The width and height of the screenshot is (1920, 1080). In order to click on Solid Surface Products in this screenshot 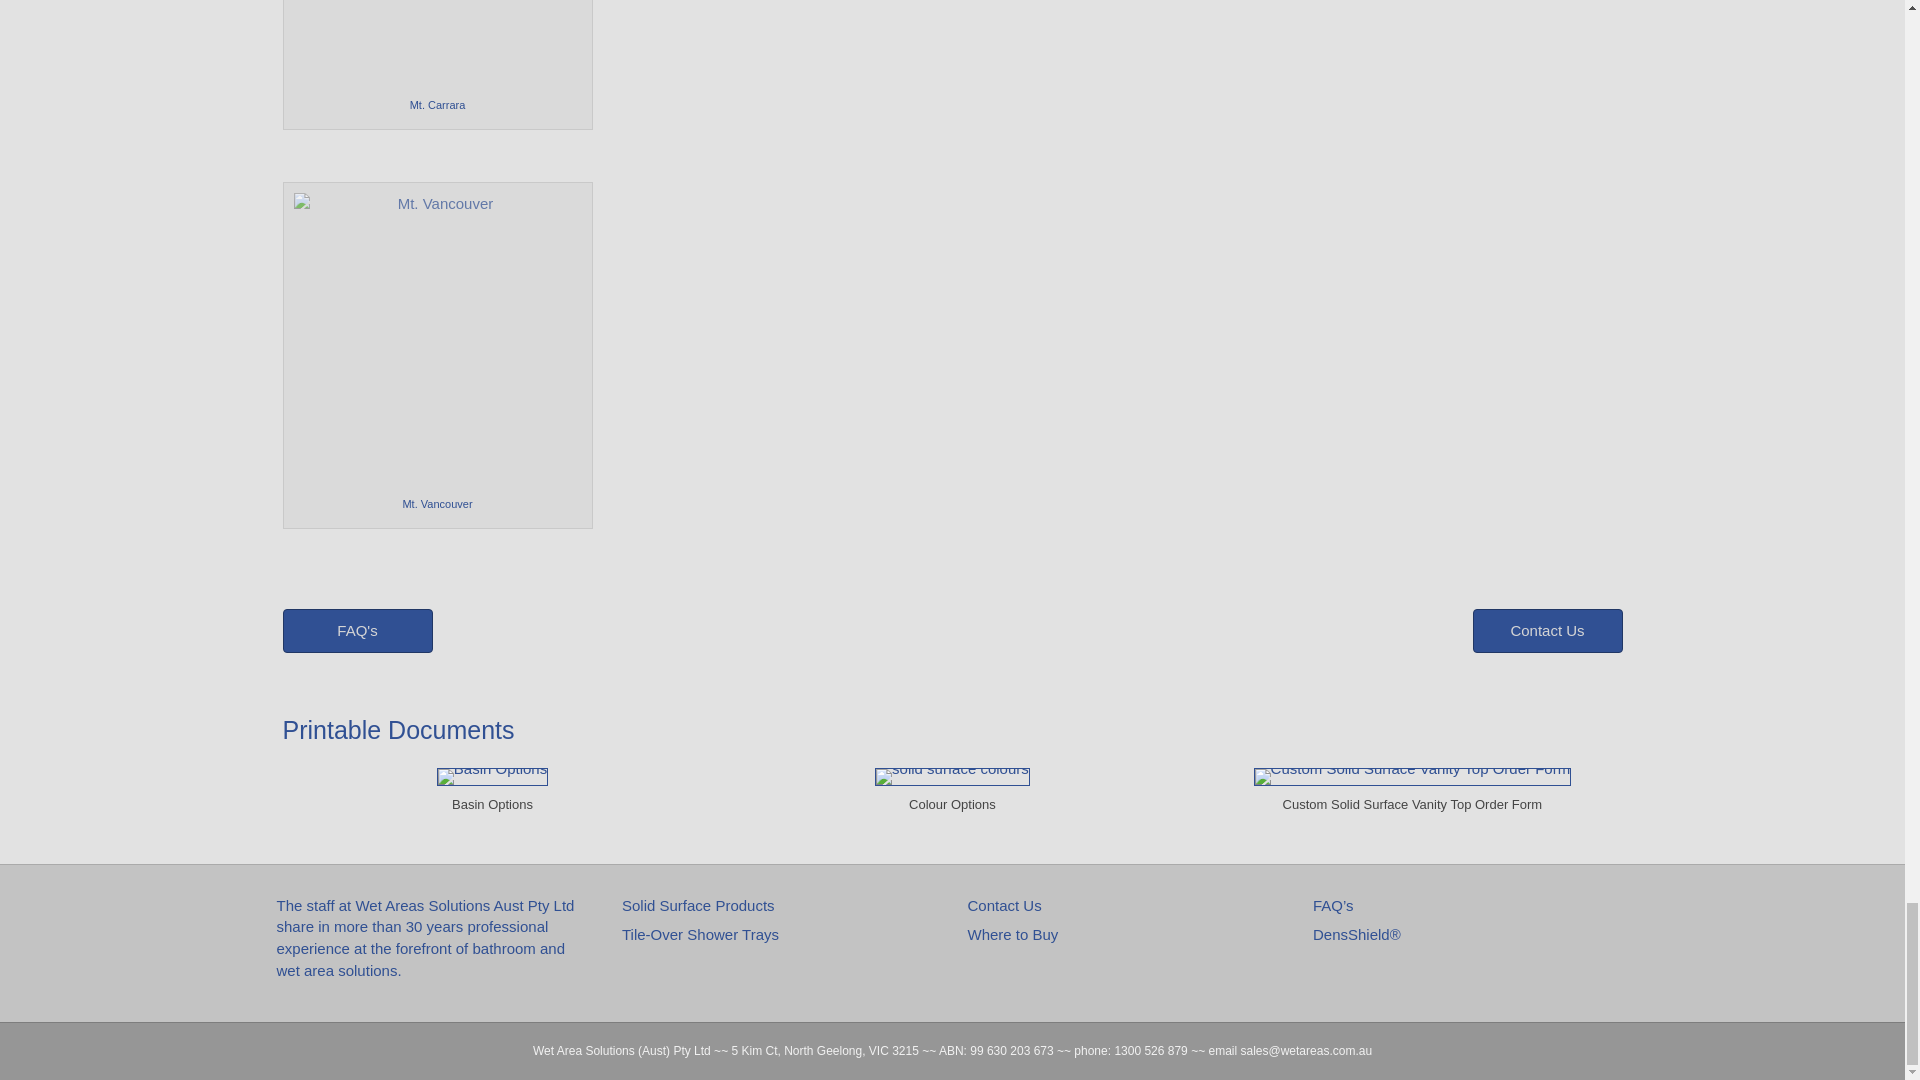, I will do `click(698, 905)`.